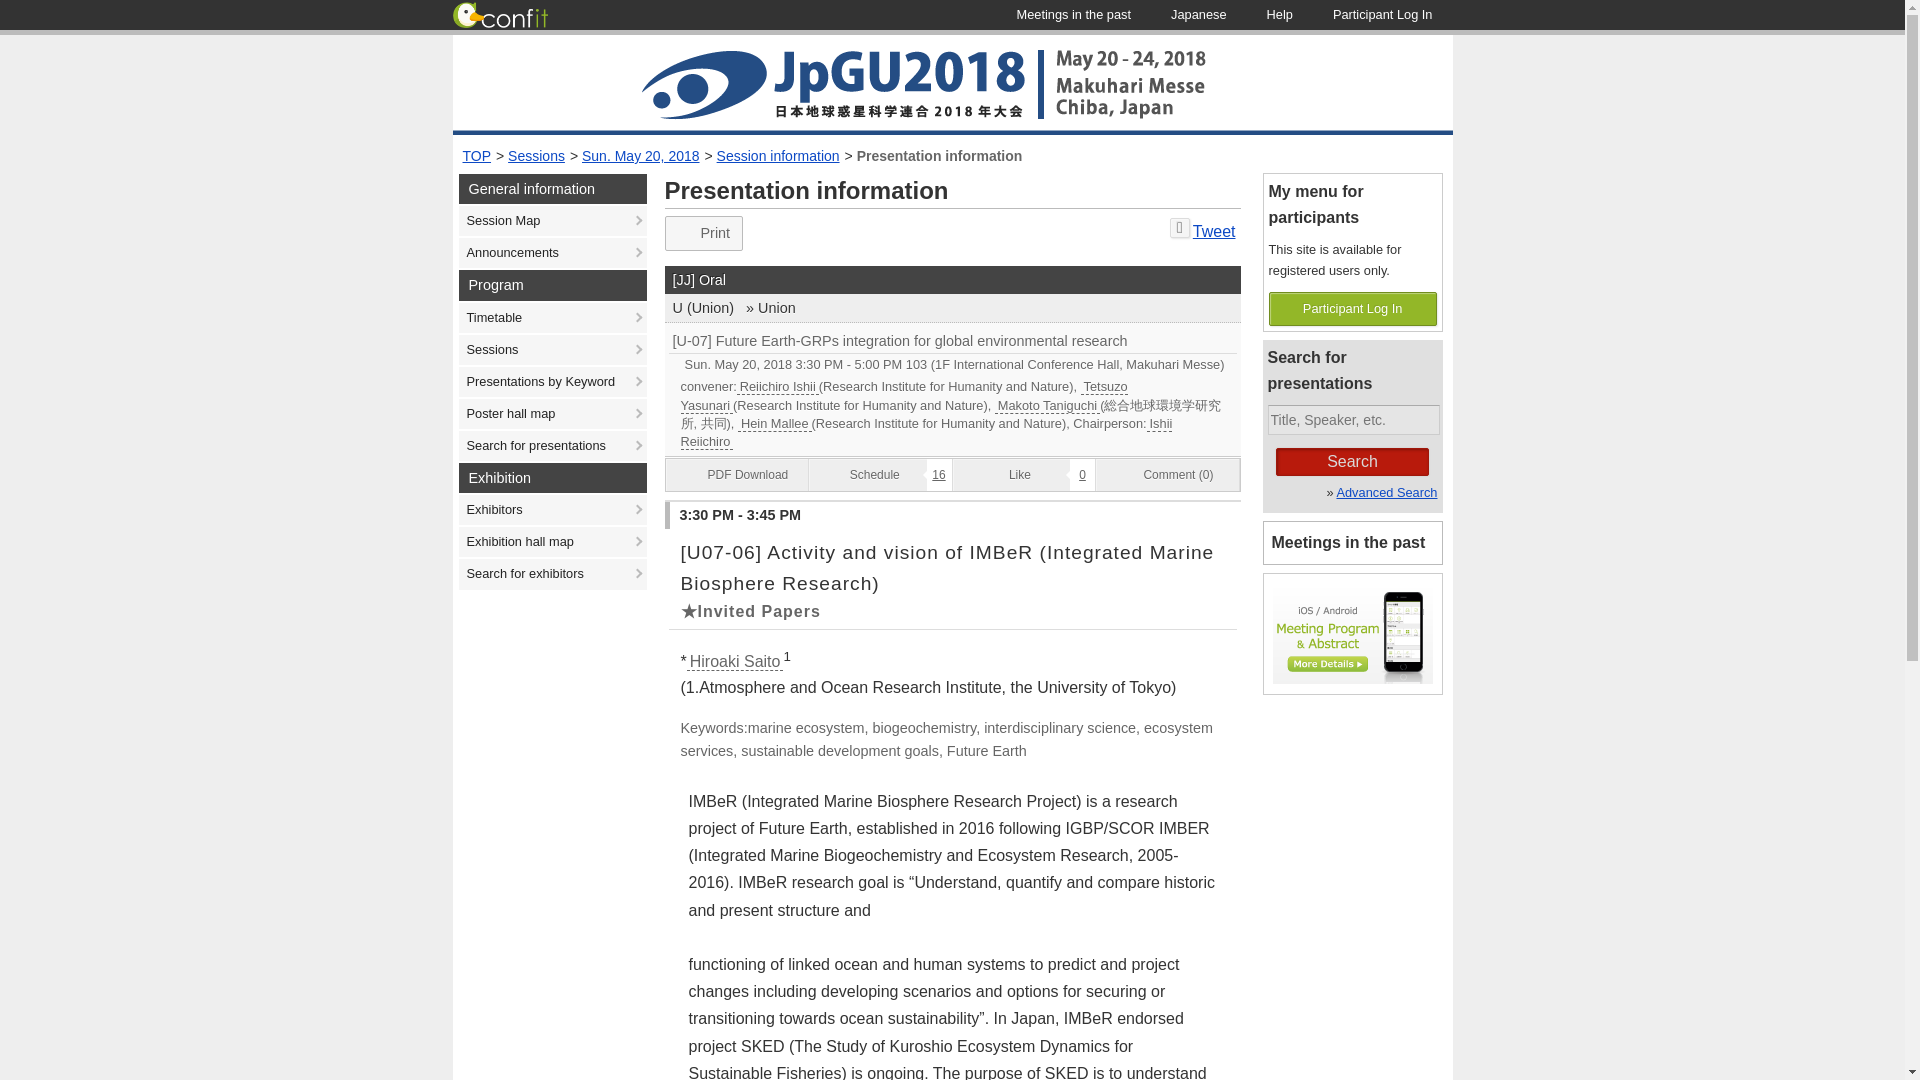  Describe the element at coordinates (952, 568) in the screenshot. I see `Presentation title.` at that location.